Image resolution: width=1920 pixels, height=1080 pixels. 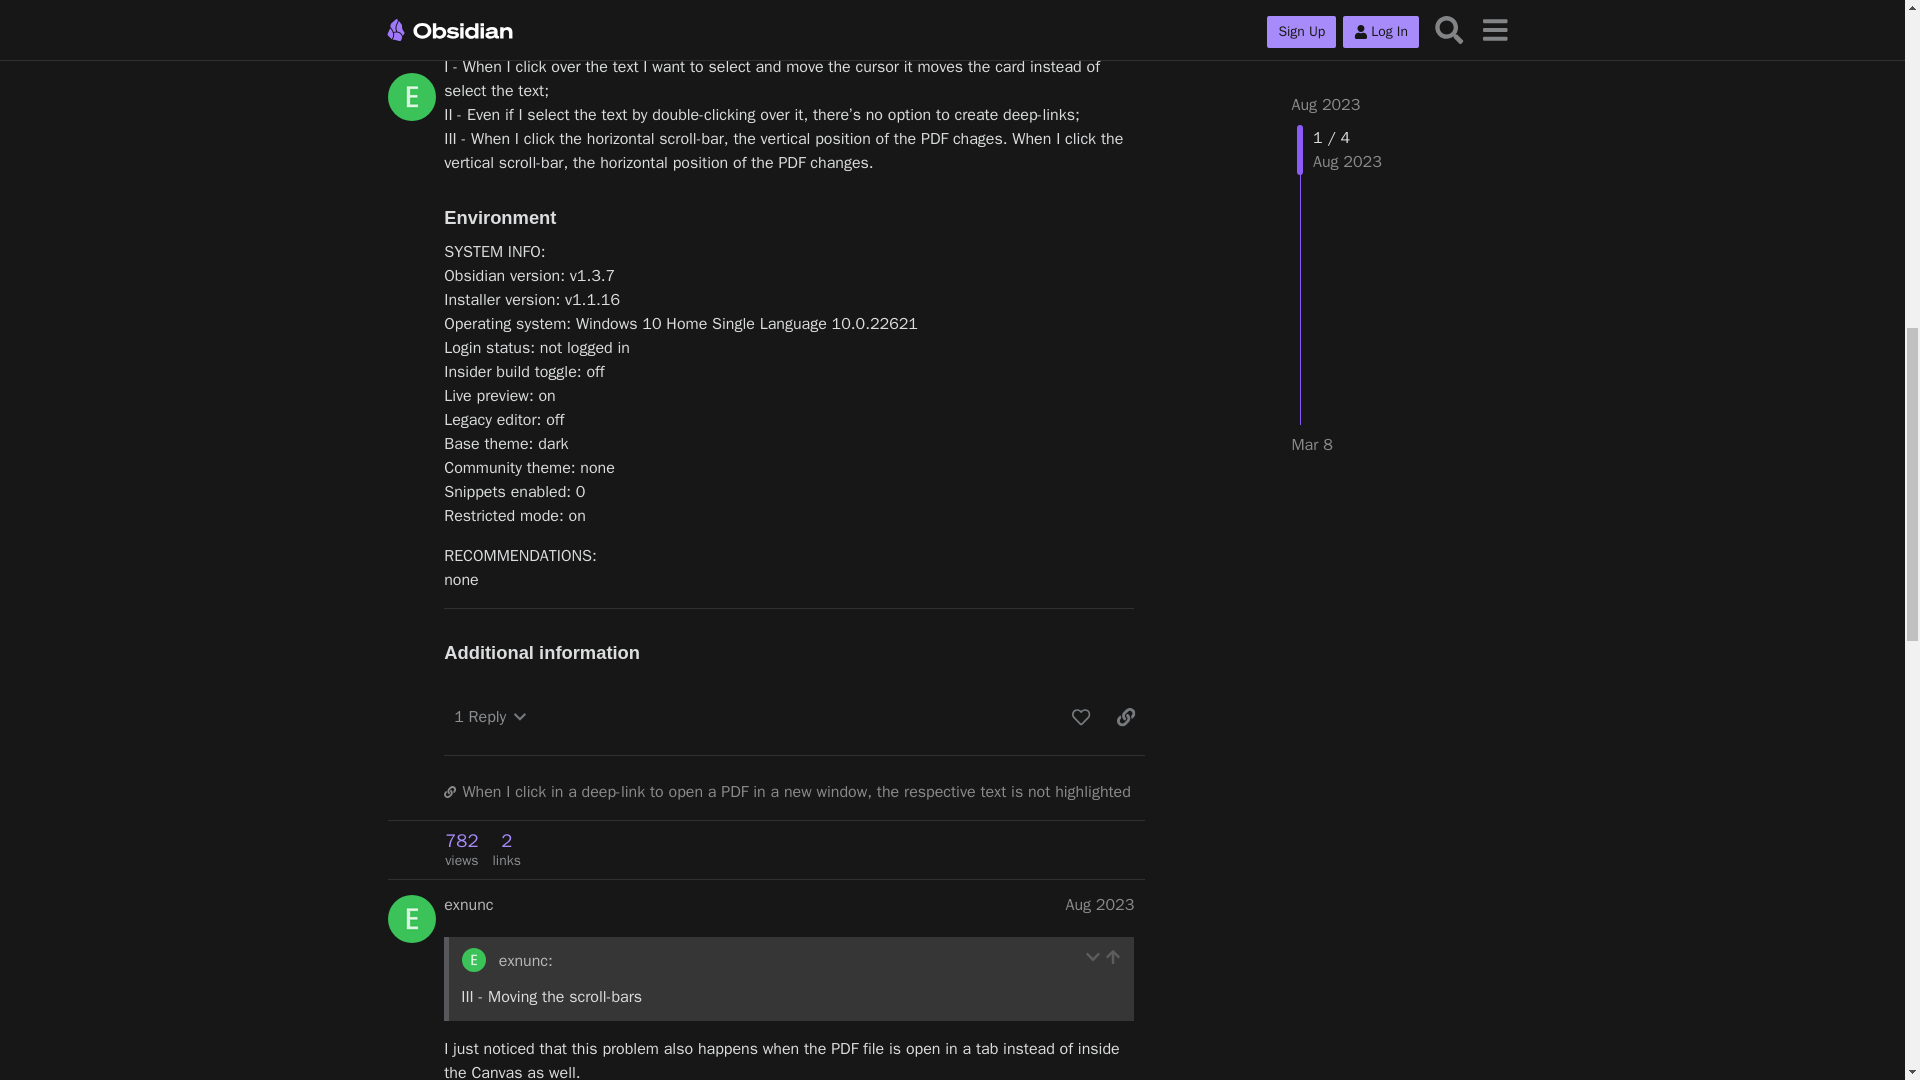 What do you see at coordinates (489, 716) in the screenshot?
I see `1 Reply` at bounding box center [489, 716].